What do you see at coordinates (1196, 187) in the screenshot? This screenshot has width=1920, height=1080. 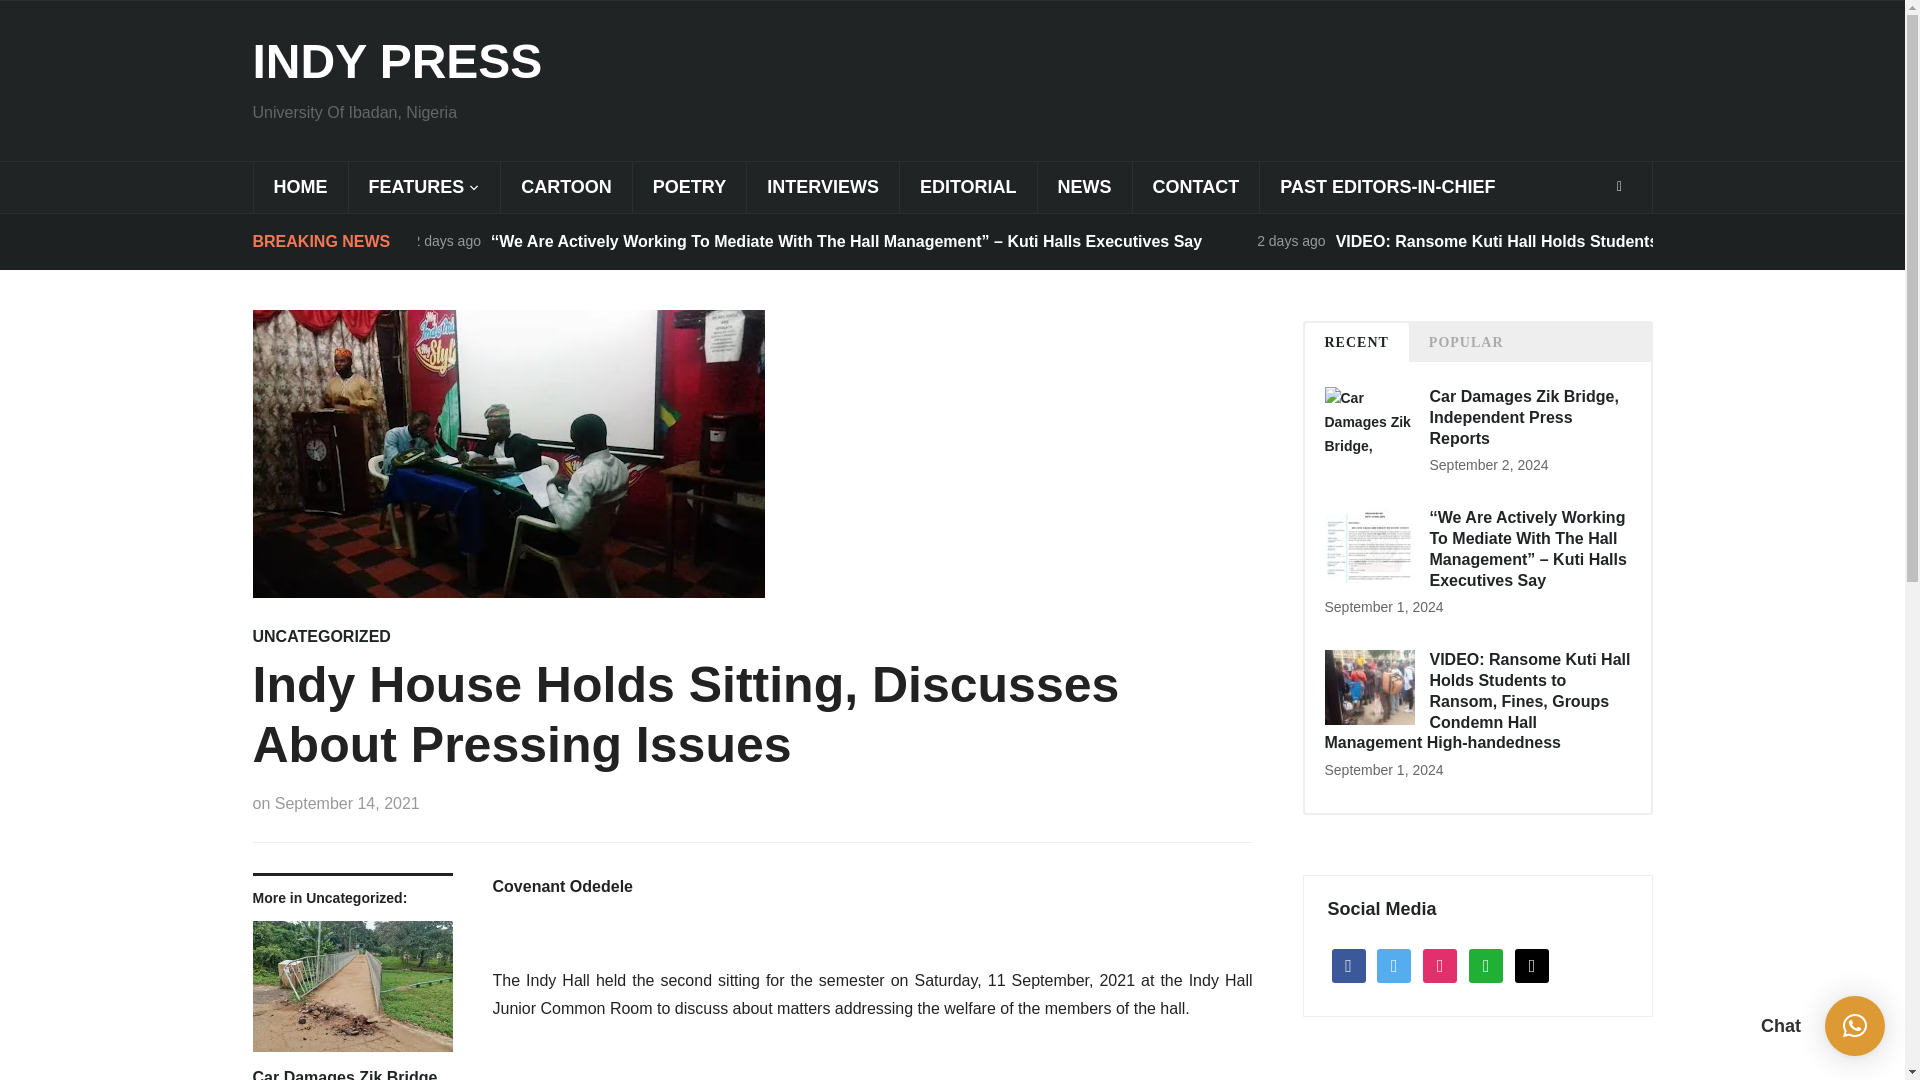 I see `CONTACT` at bounding box center [1196, 187].